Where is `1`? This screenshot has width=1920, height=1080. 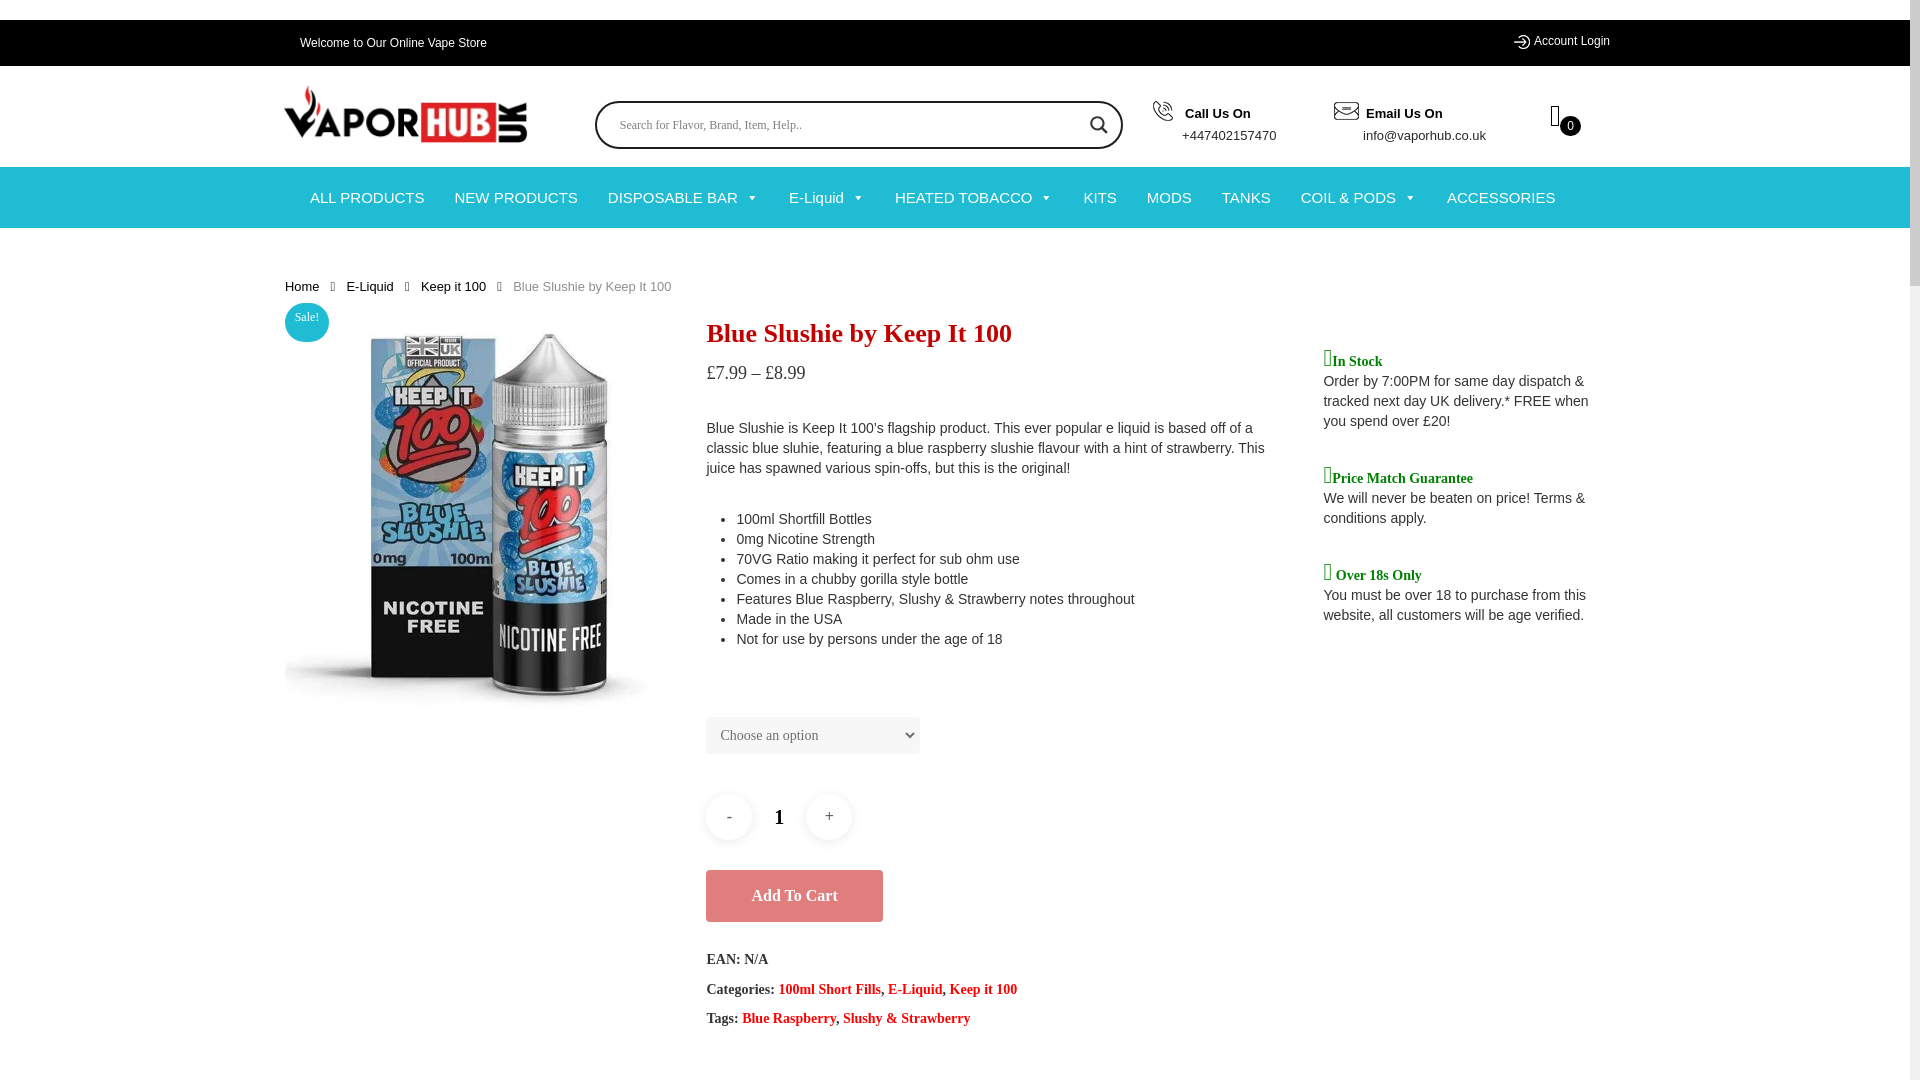
1 is located at coordinates (779, 816).